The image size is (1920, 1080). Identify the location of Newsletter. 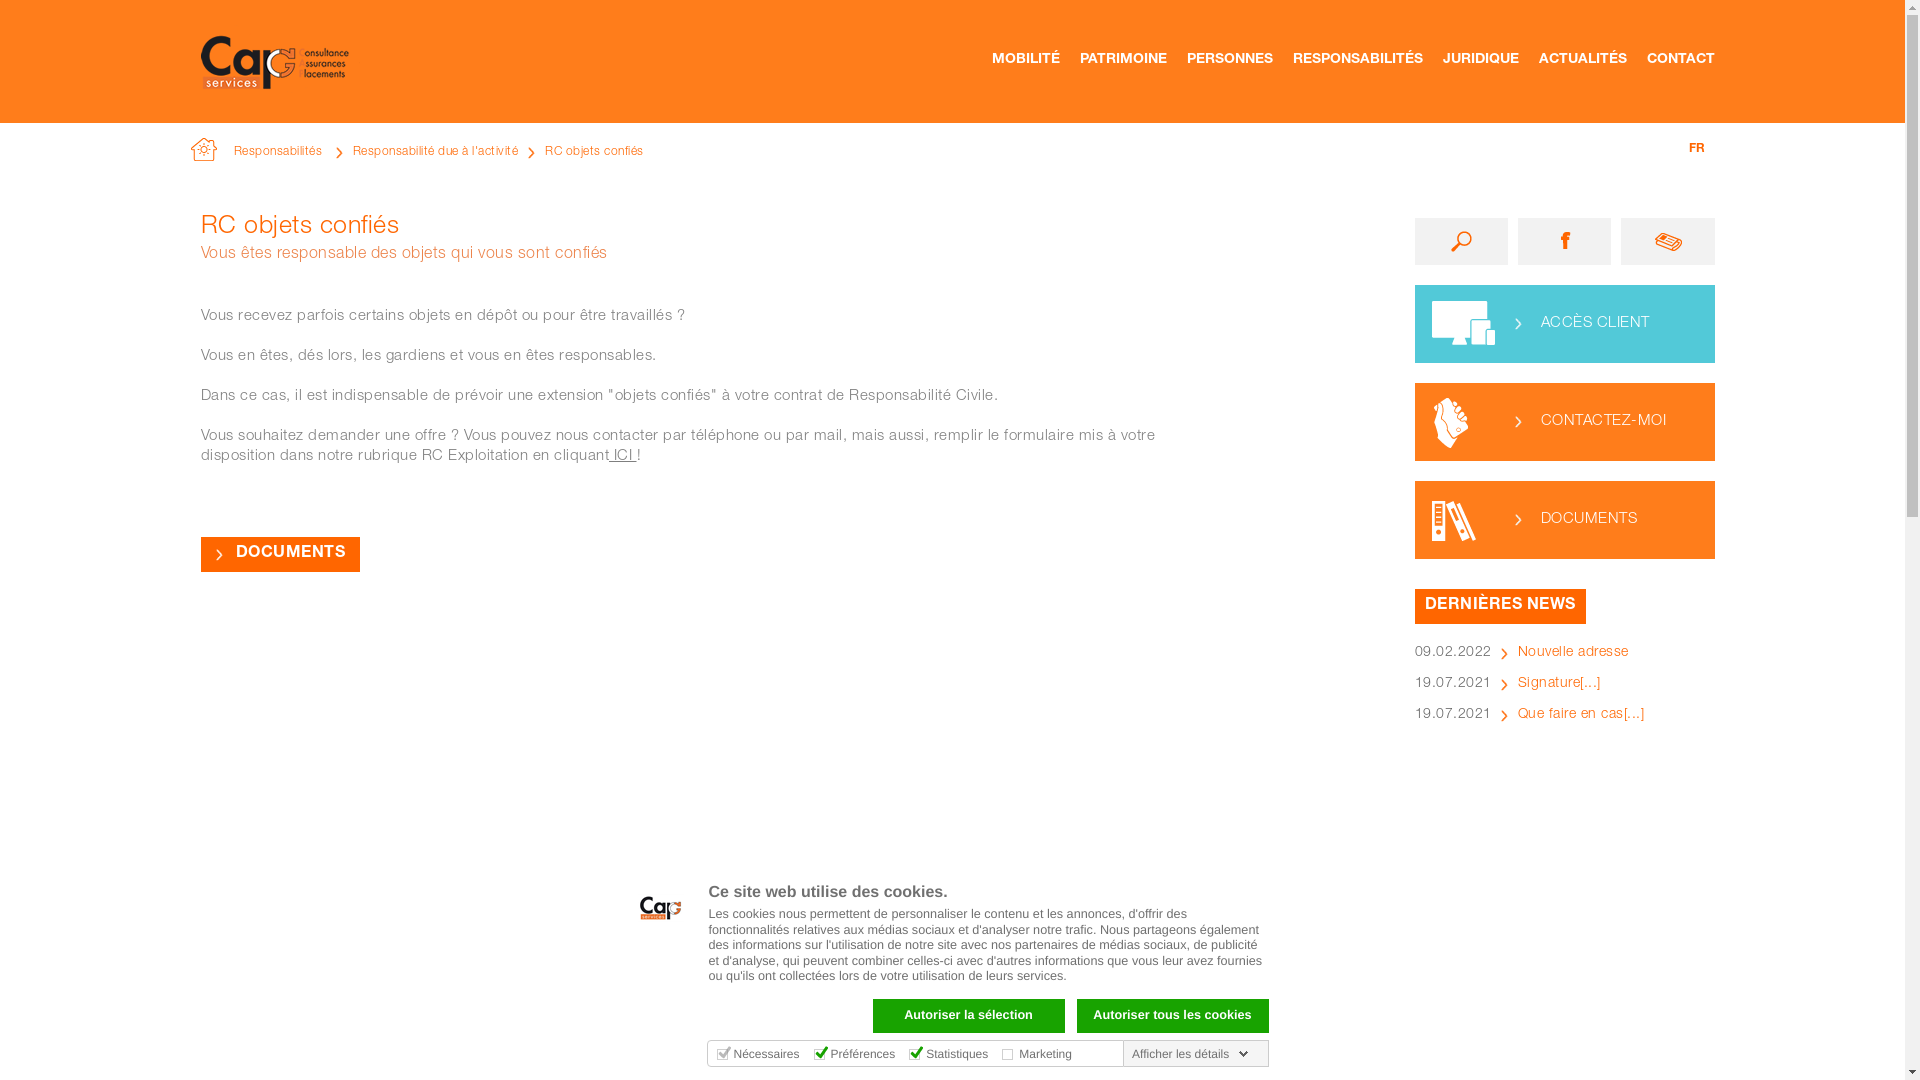
(1668, 242).